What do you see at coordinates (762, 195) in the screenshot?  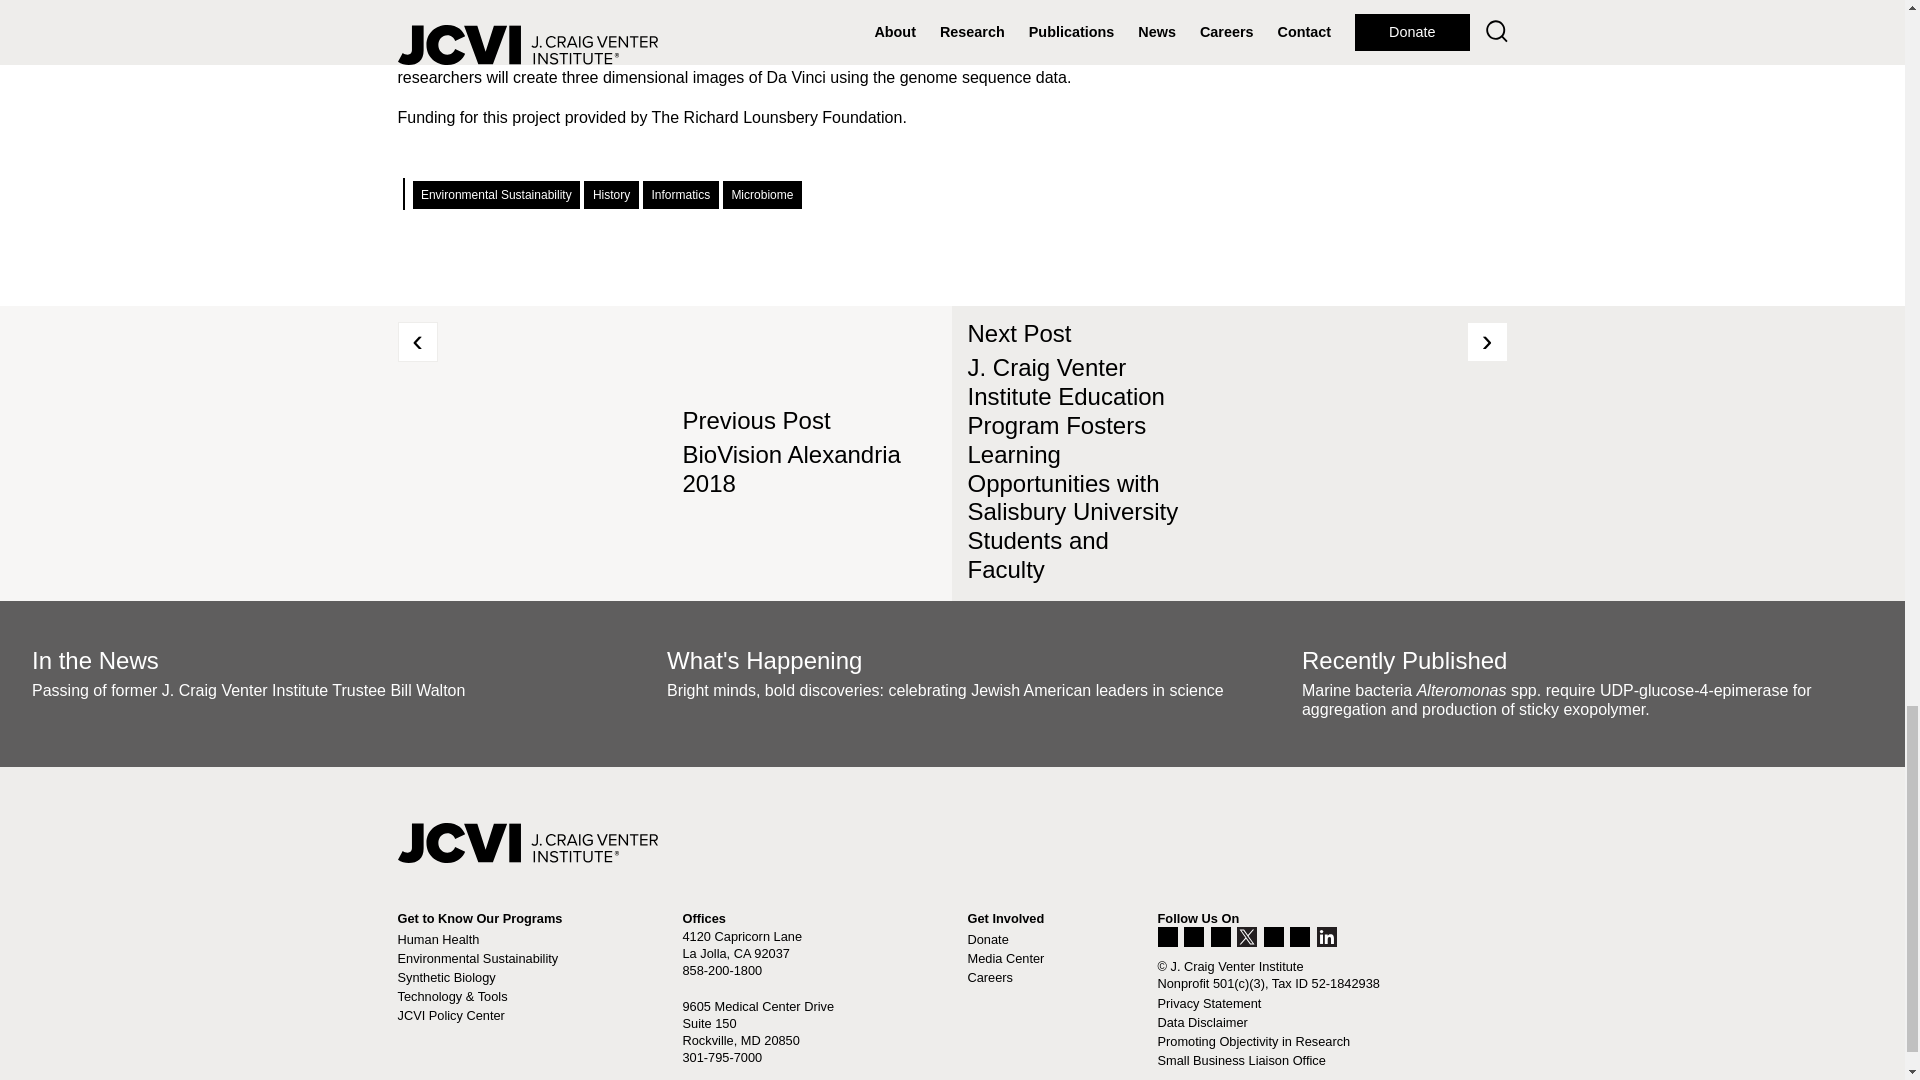 I see `Microbiome` at bounding box center [762, 195].